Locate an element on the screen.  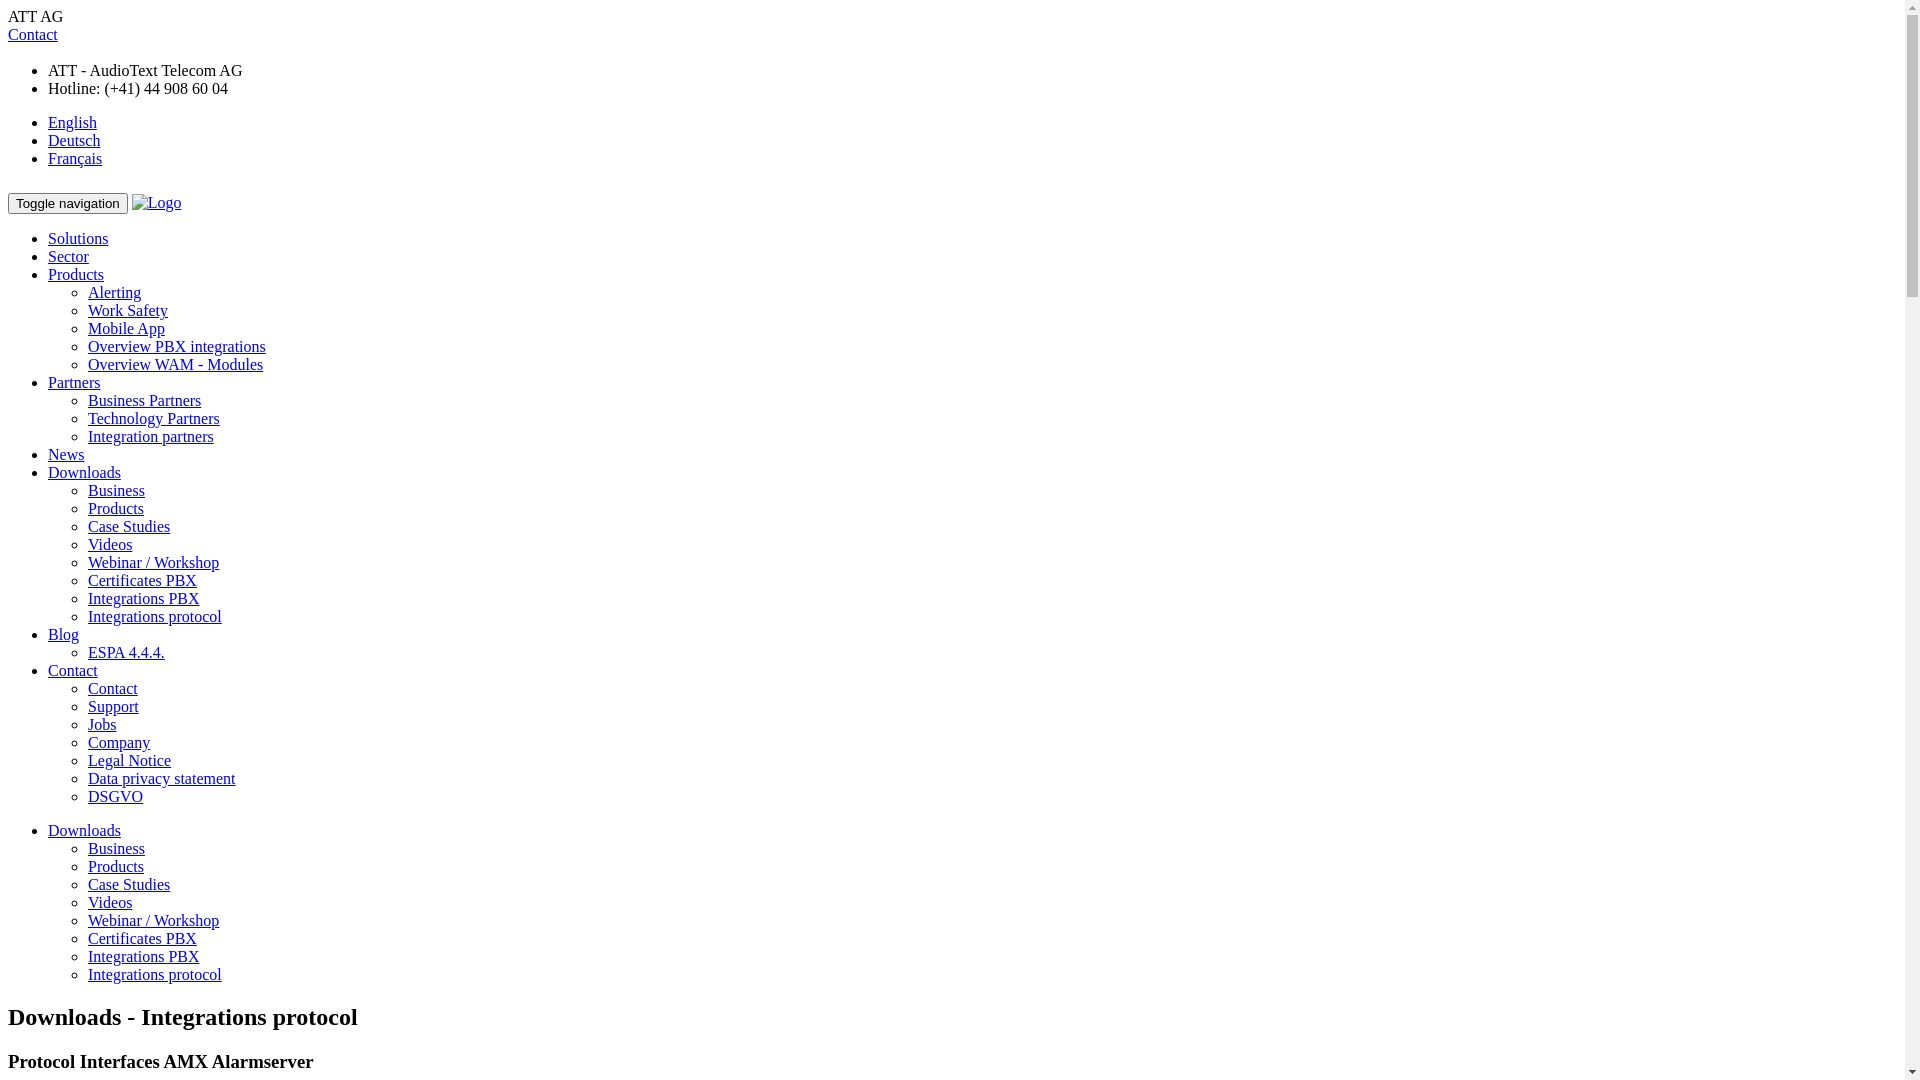
DSGVO is located at coordinates (116, 796).